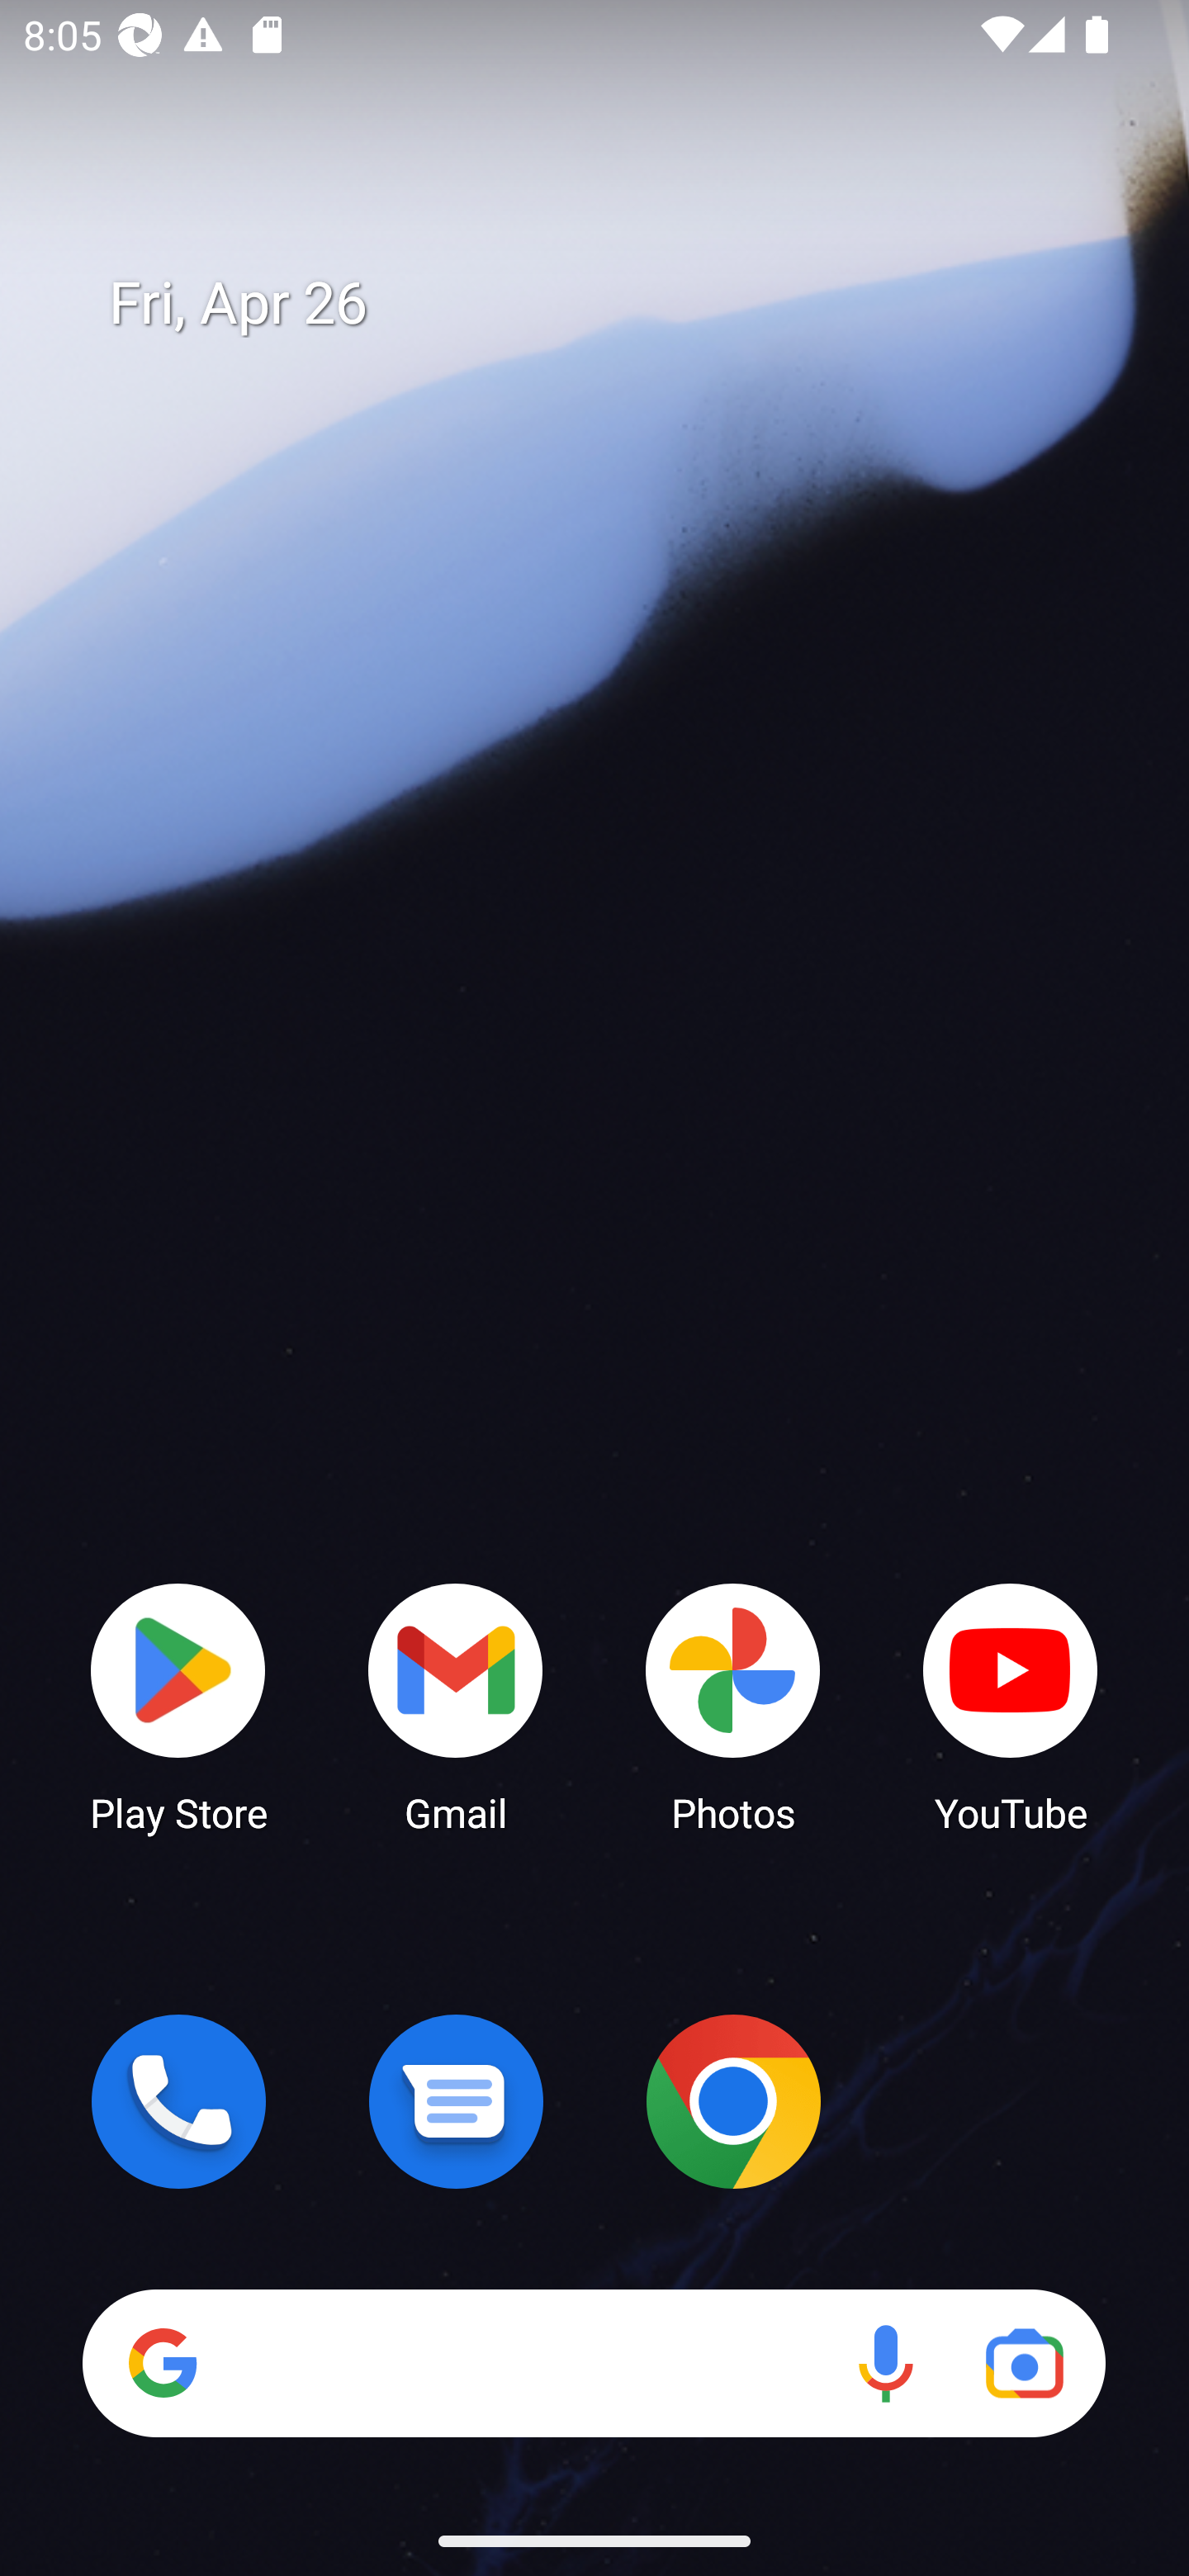 This screenshot has width=1189, height=2576. What do you see at coordinates (885, 2363) in the screenshot?
I see `Voice search` at bounding box center [885, 2363].